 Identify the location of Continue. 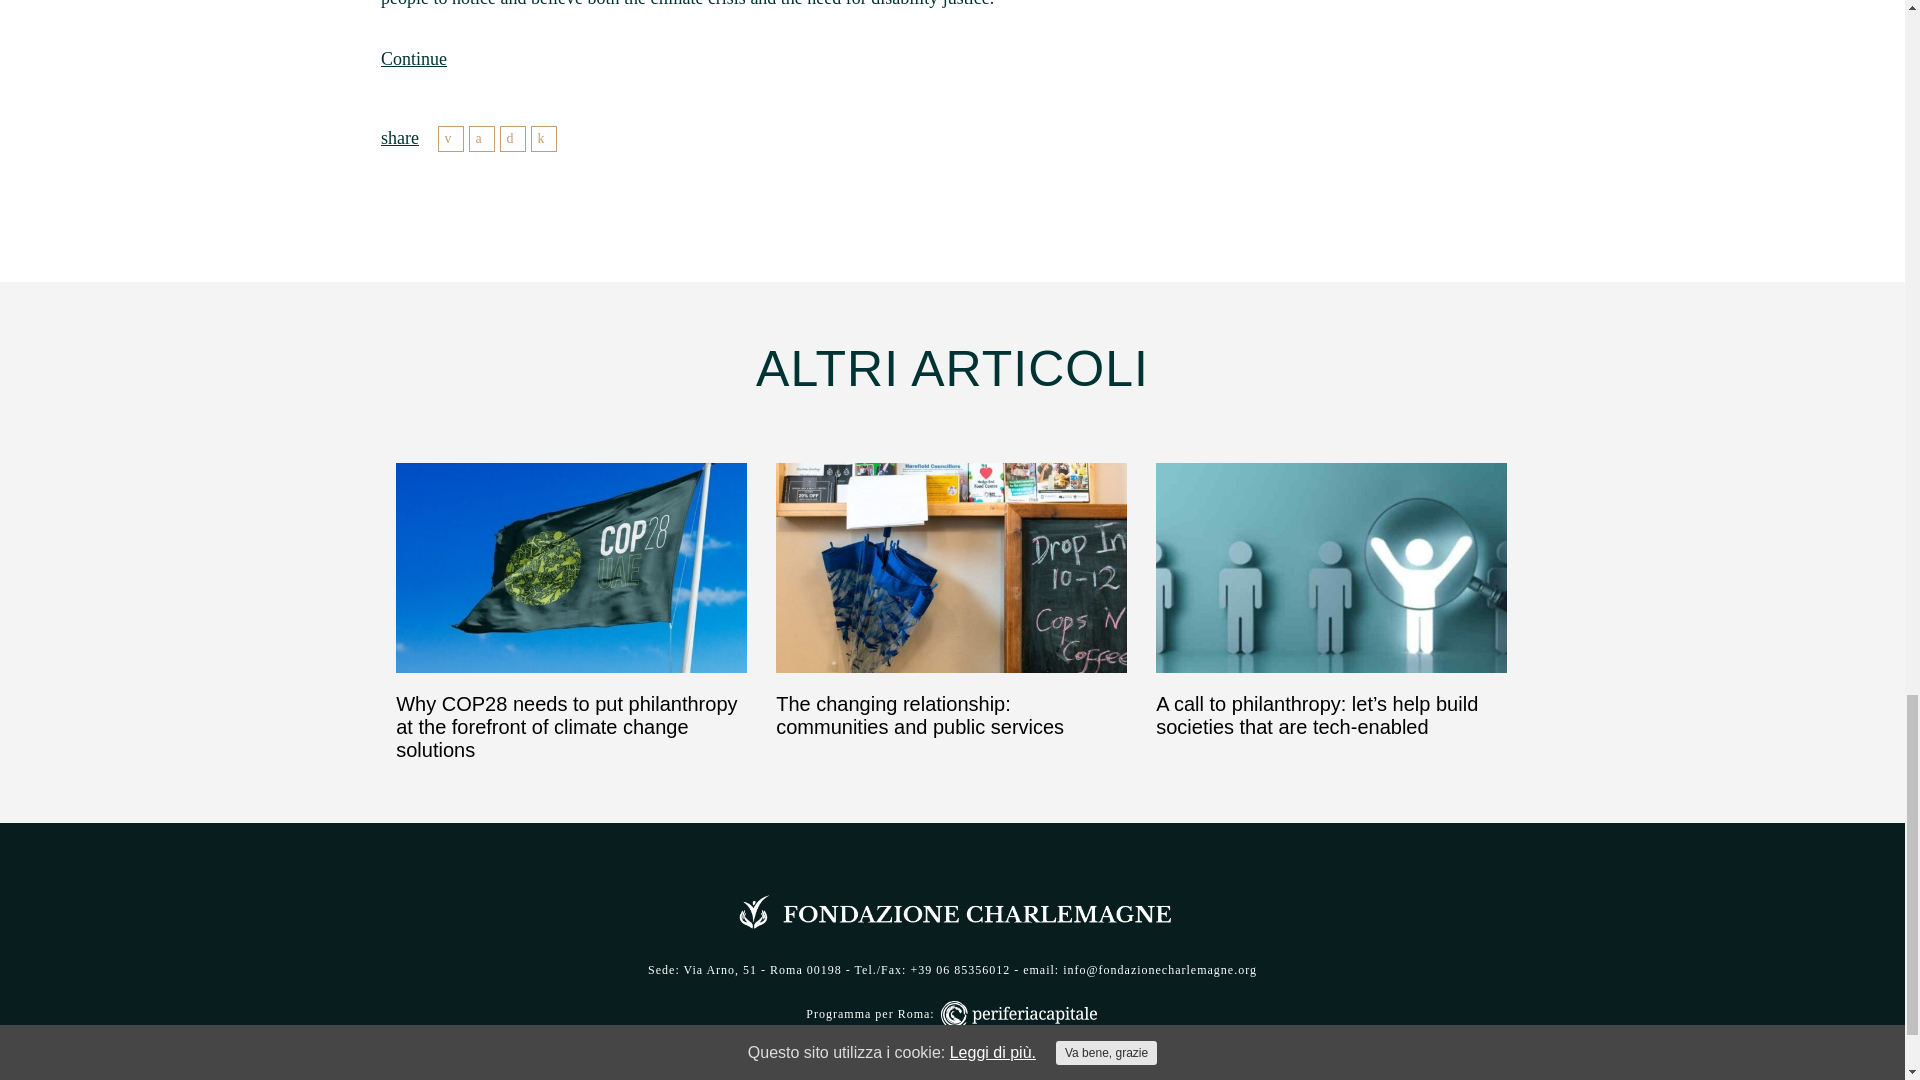
(414, 58).